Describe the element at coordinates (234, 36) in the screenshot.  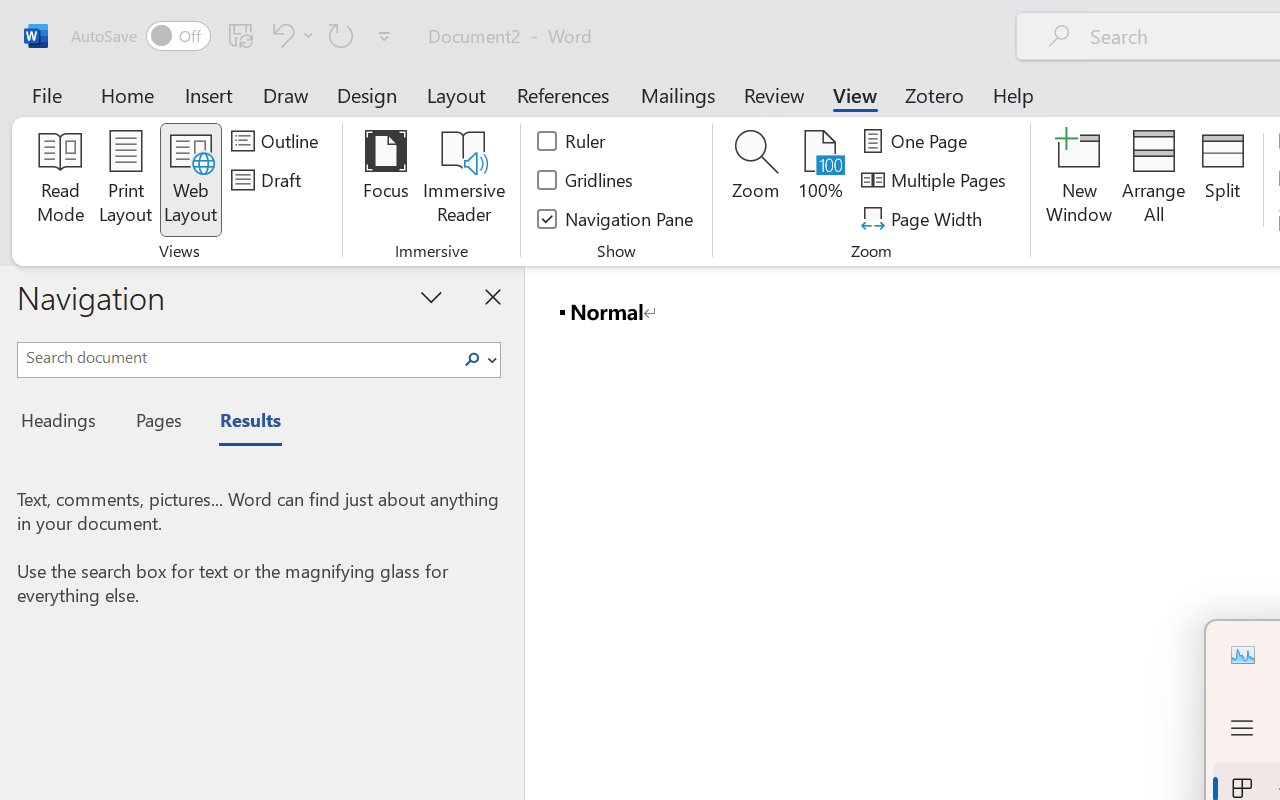
I see `Quick Access Toolbar` at that location.